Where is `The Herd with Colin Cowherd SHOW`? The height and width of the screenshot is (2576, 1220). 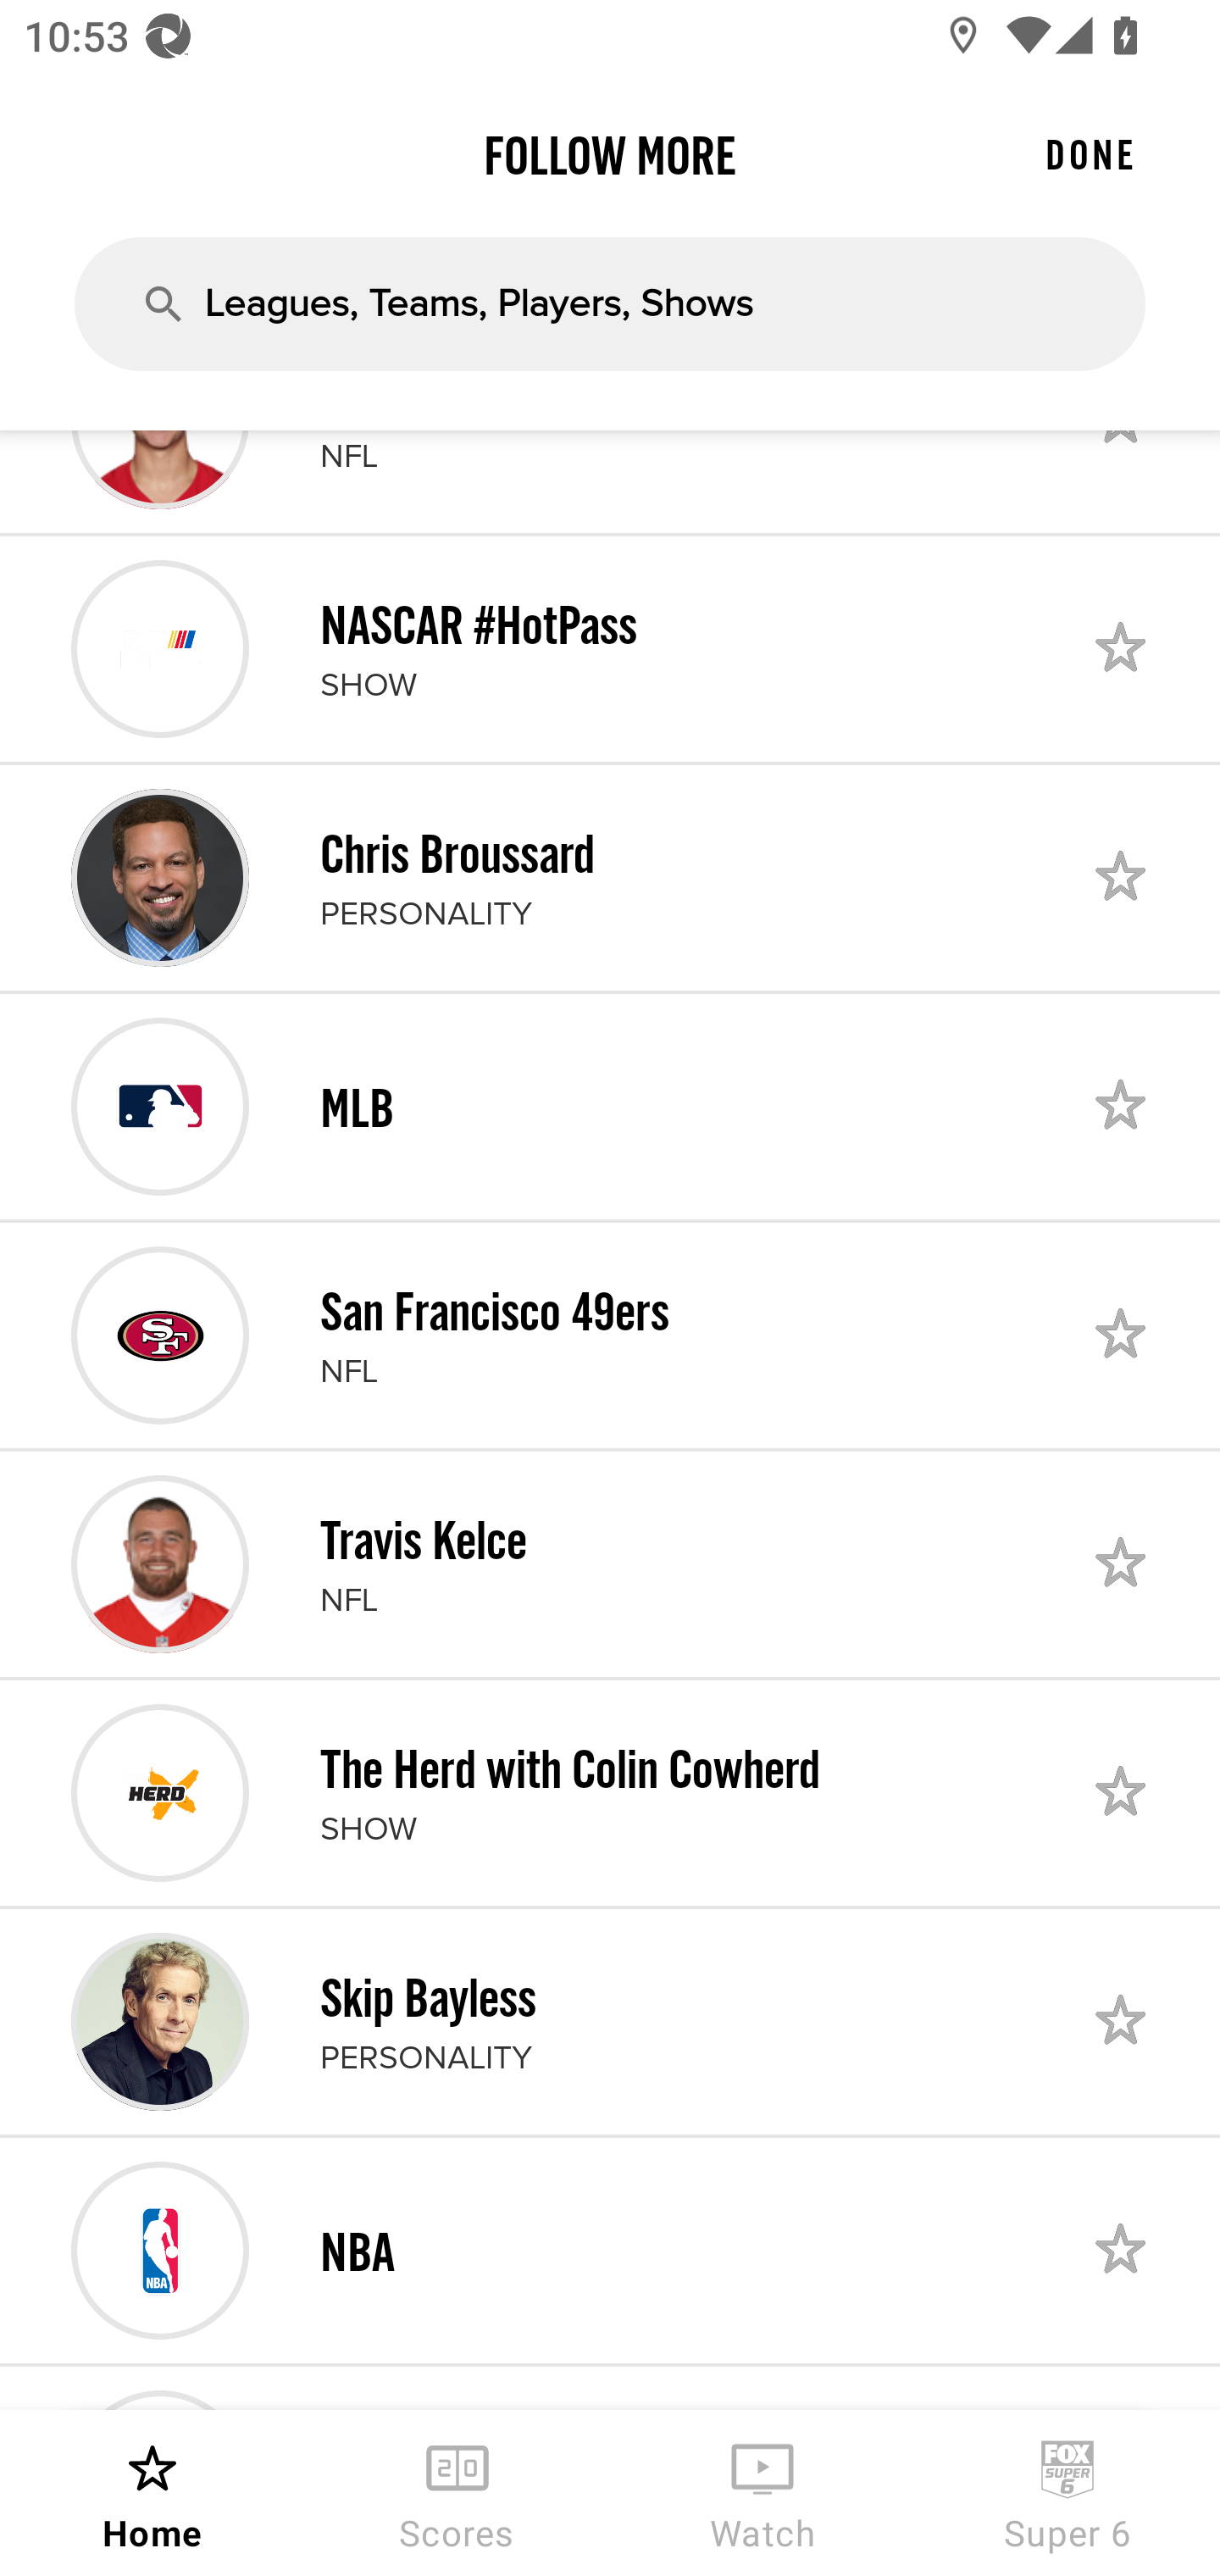 The Herd with Colin Cowherd SHOW is located at coordinates (610, 1793).